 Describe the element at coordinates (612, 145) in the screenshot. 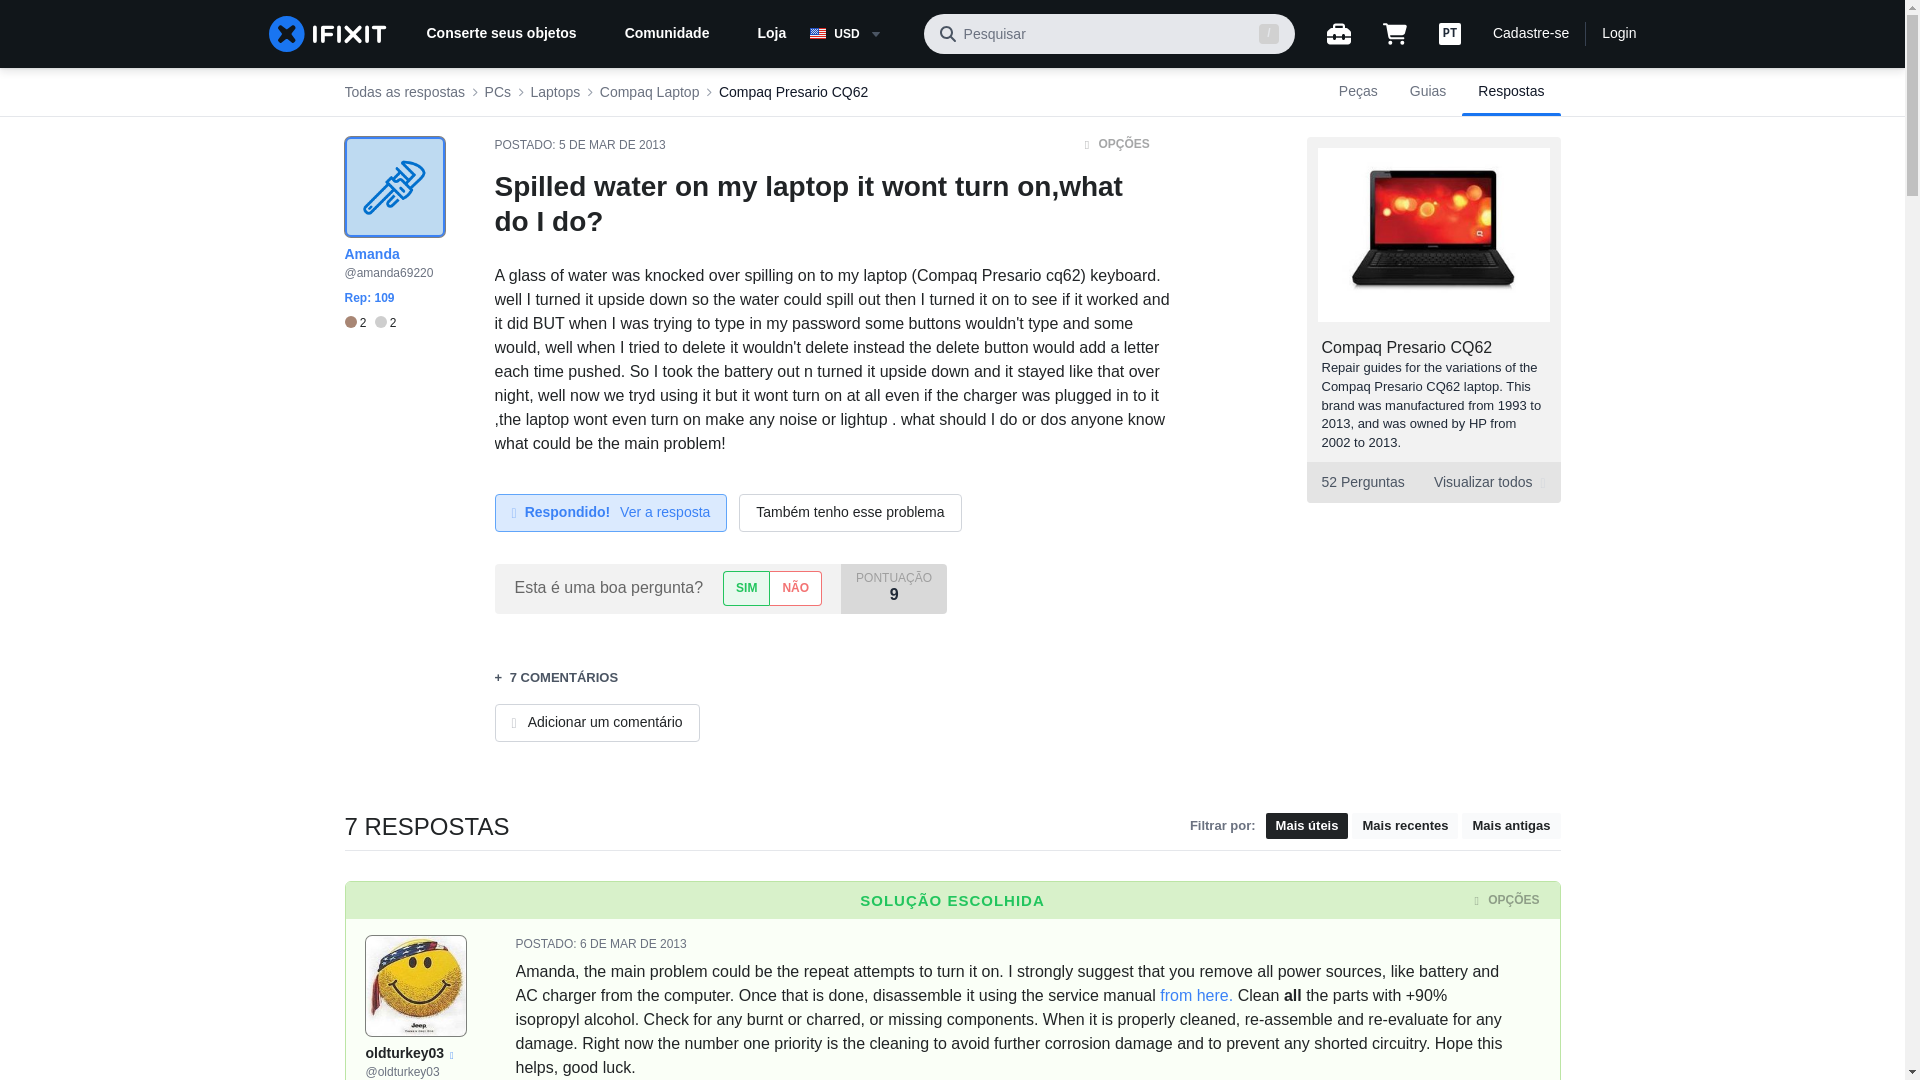

I see `Tue, 05 Mar 2013 23:09:00 -0700` at that location.